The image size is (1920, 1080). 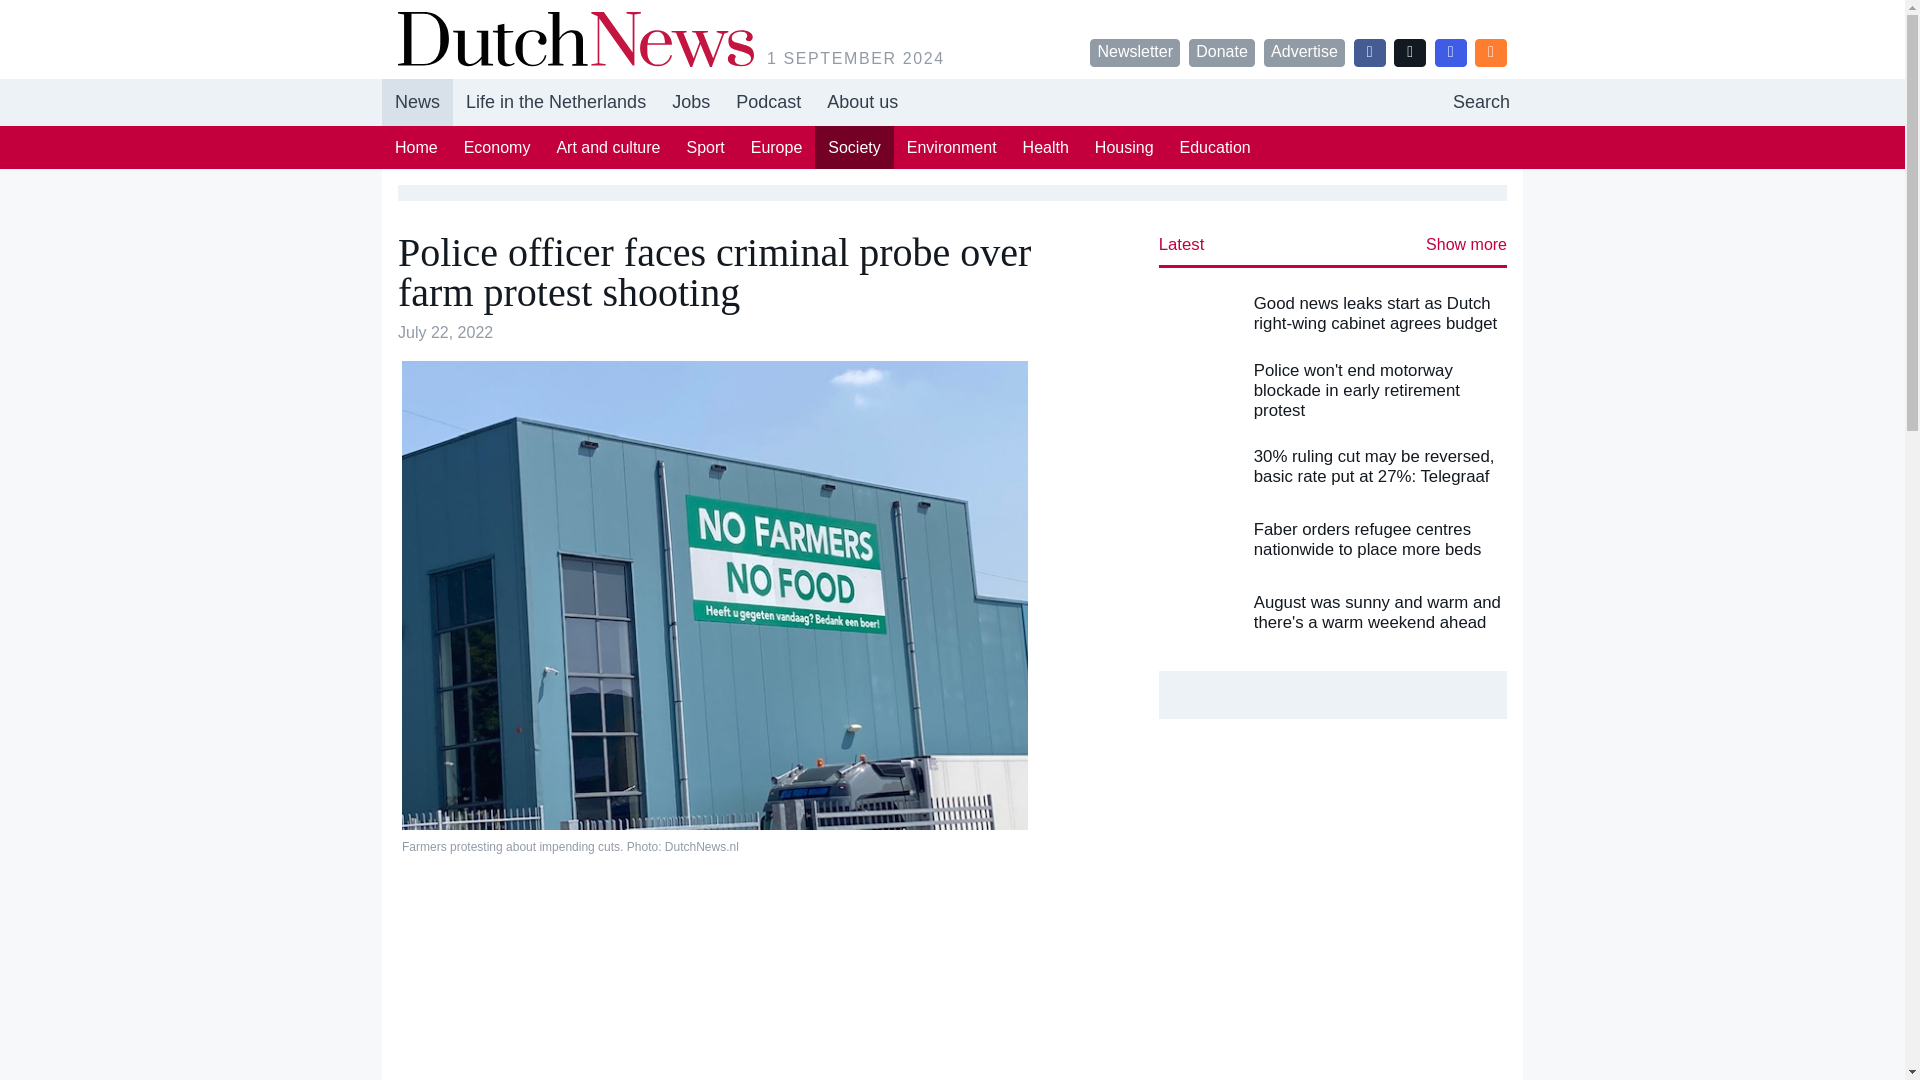 I want to click on Housing, so click(x=1124, y=147).